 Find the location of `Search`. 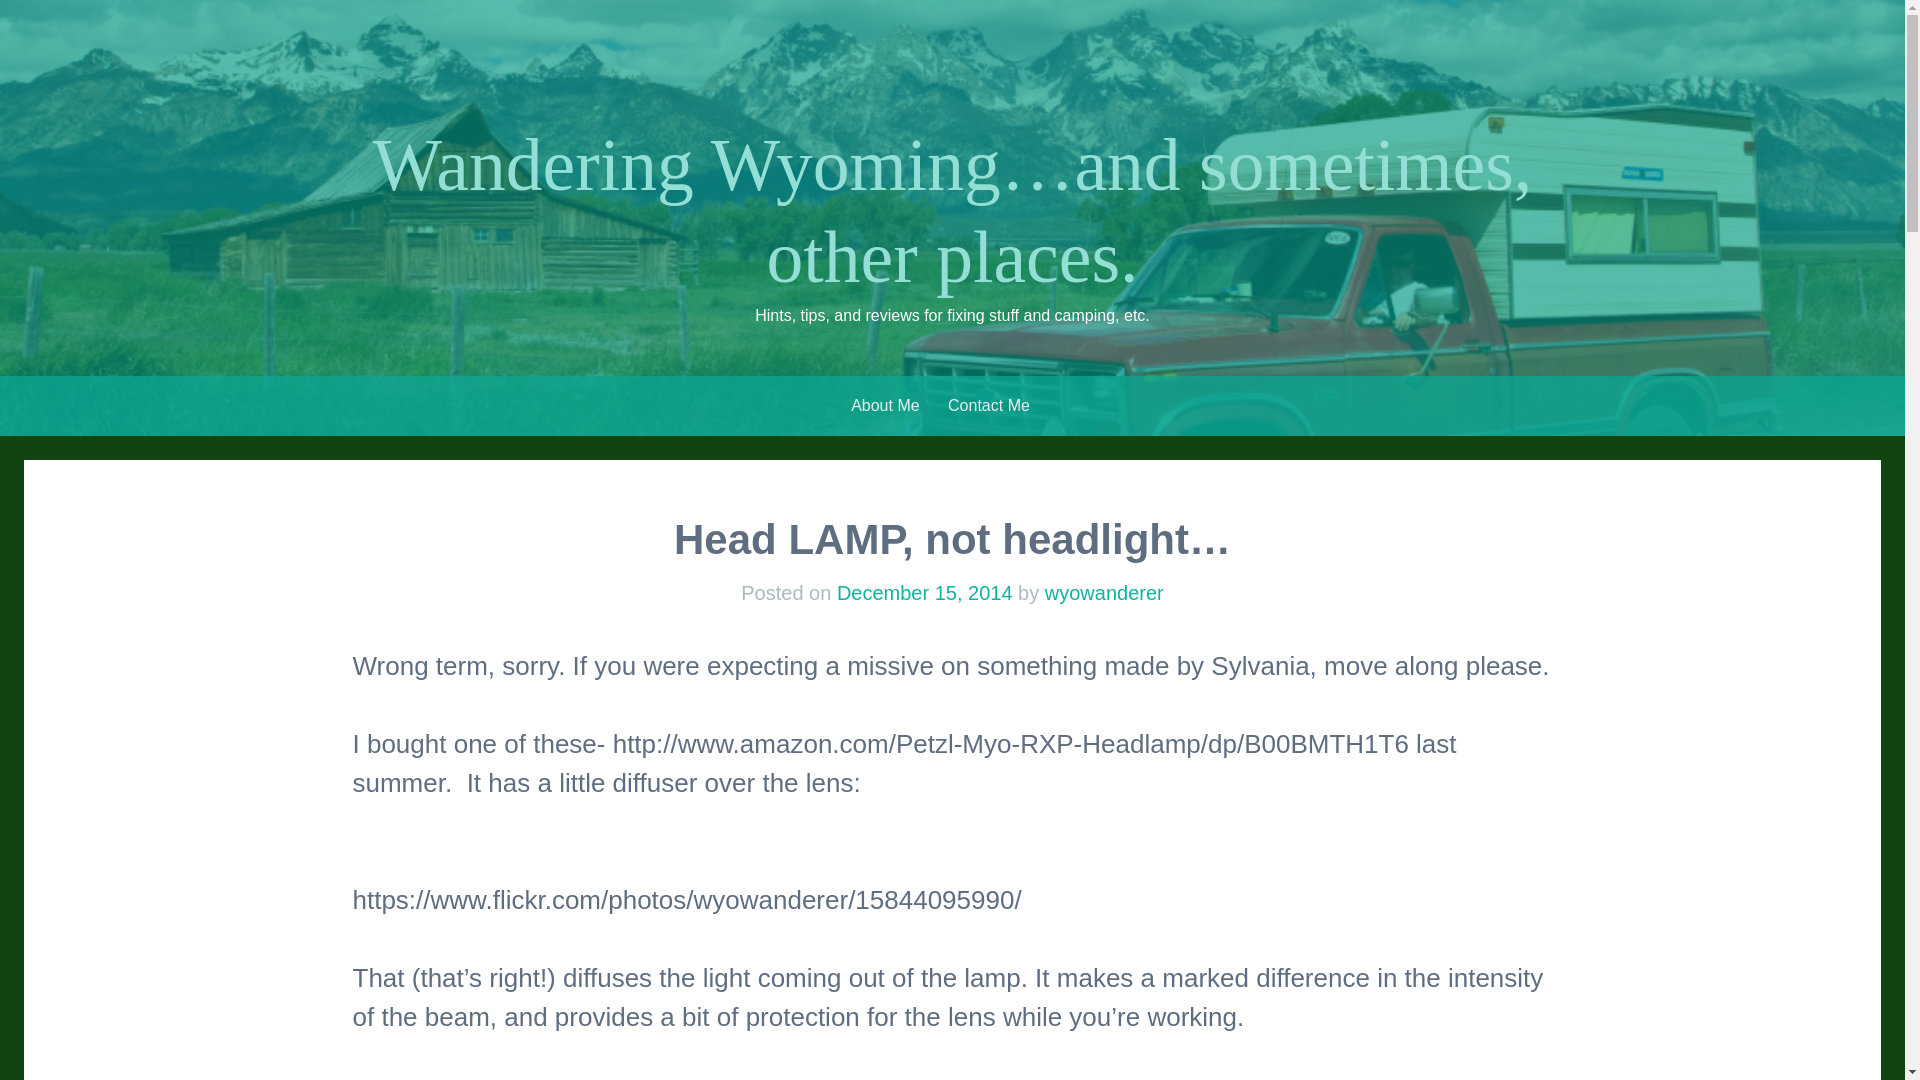

Search is located at coordinates (32, 17).